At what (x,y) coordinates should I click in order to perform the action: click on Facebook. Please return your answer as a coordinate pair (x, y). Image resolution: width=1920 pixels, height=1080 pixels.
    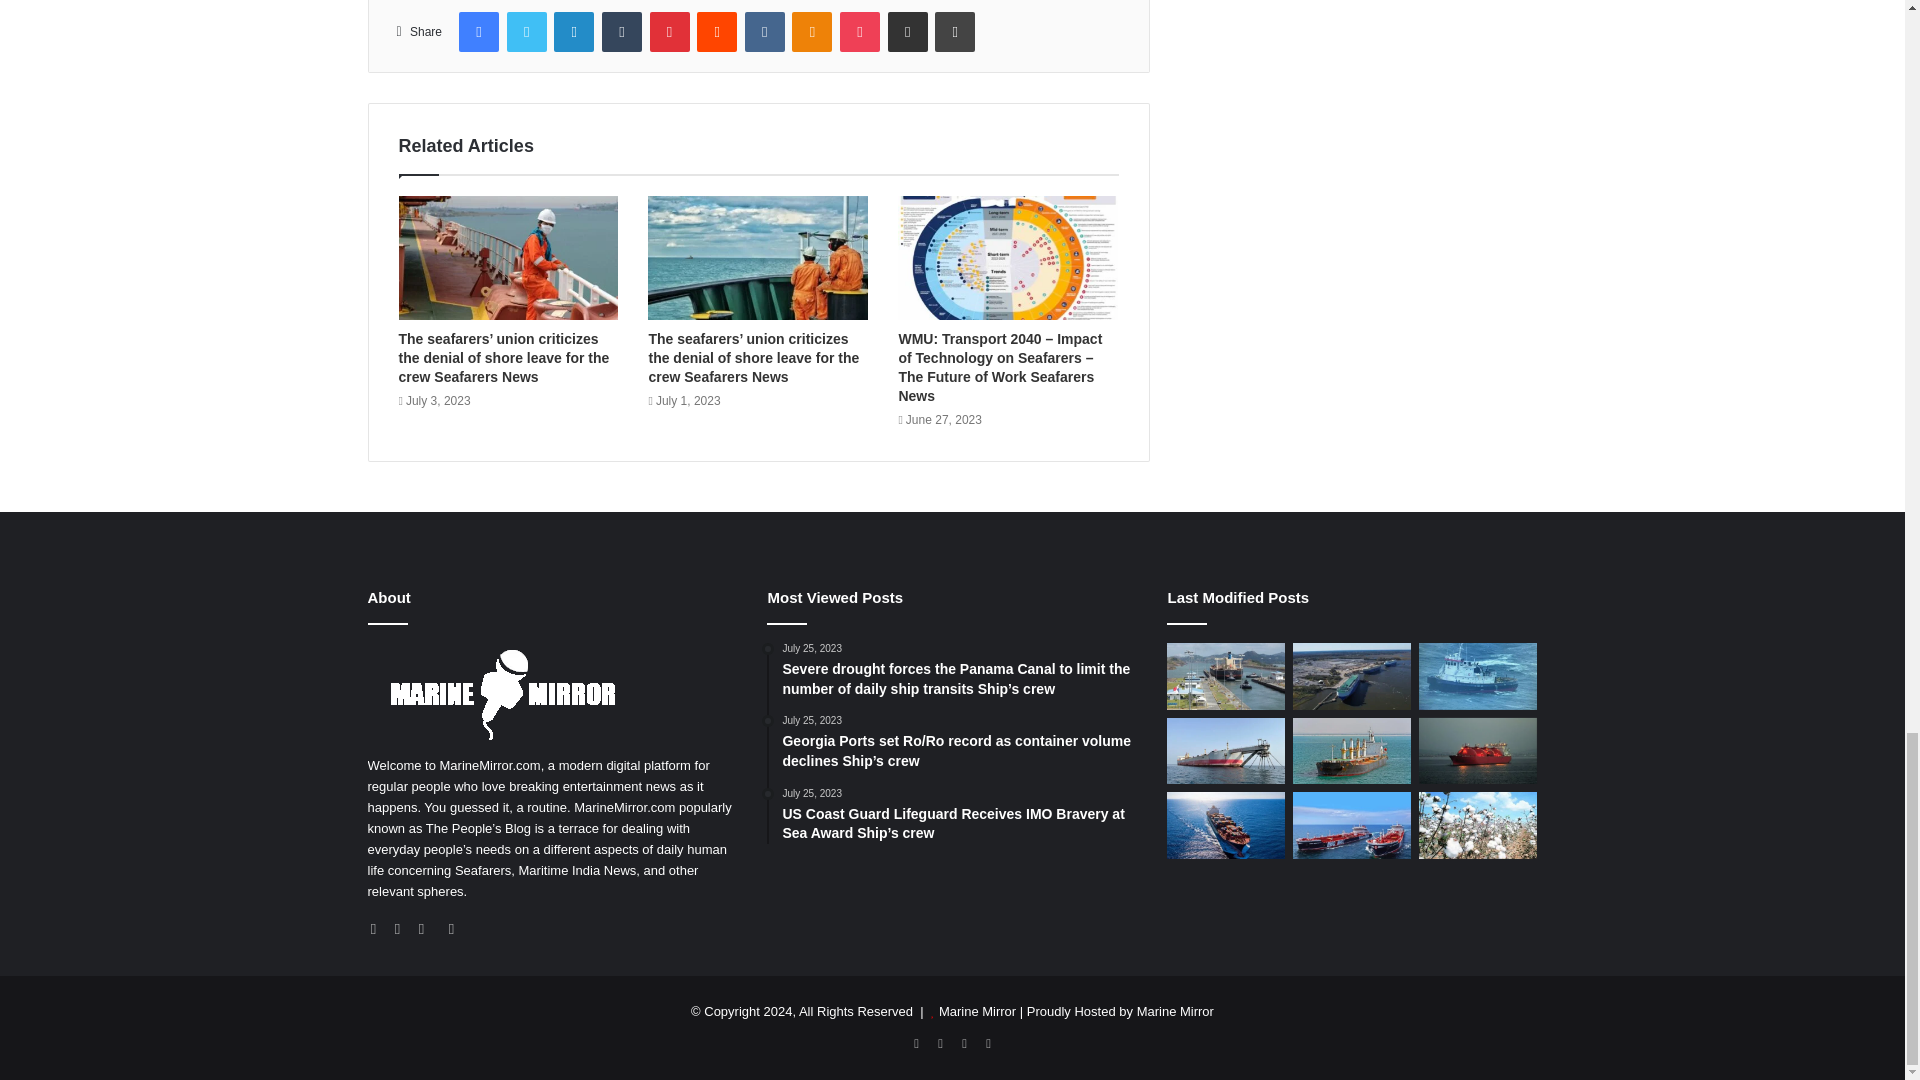
    Looking at the image, I should click on (478, 31).